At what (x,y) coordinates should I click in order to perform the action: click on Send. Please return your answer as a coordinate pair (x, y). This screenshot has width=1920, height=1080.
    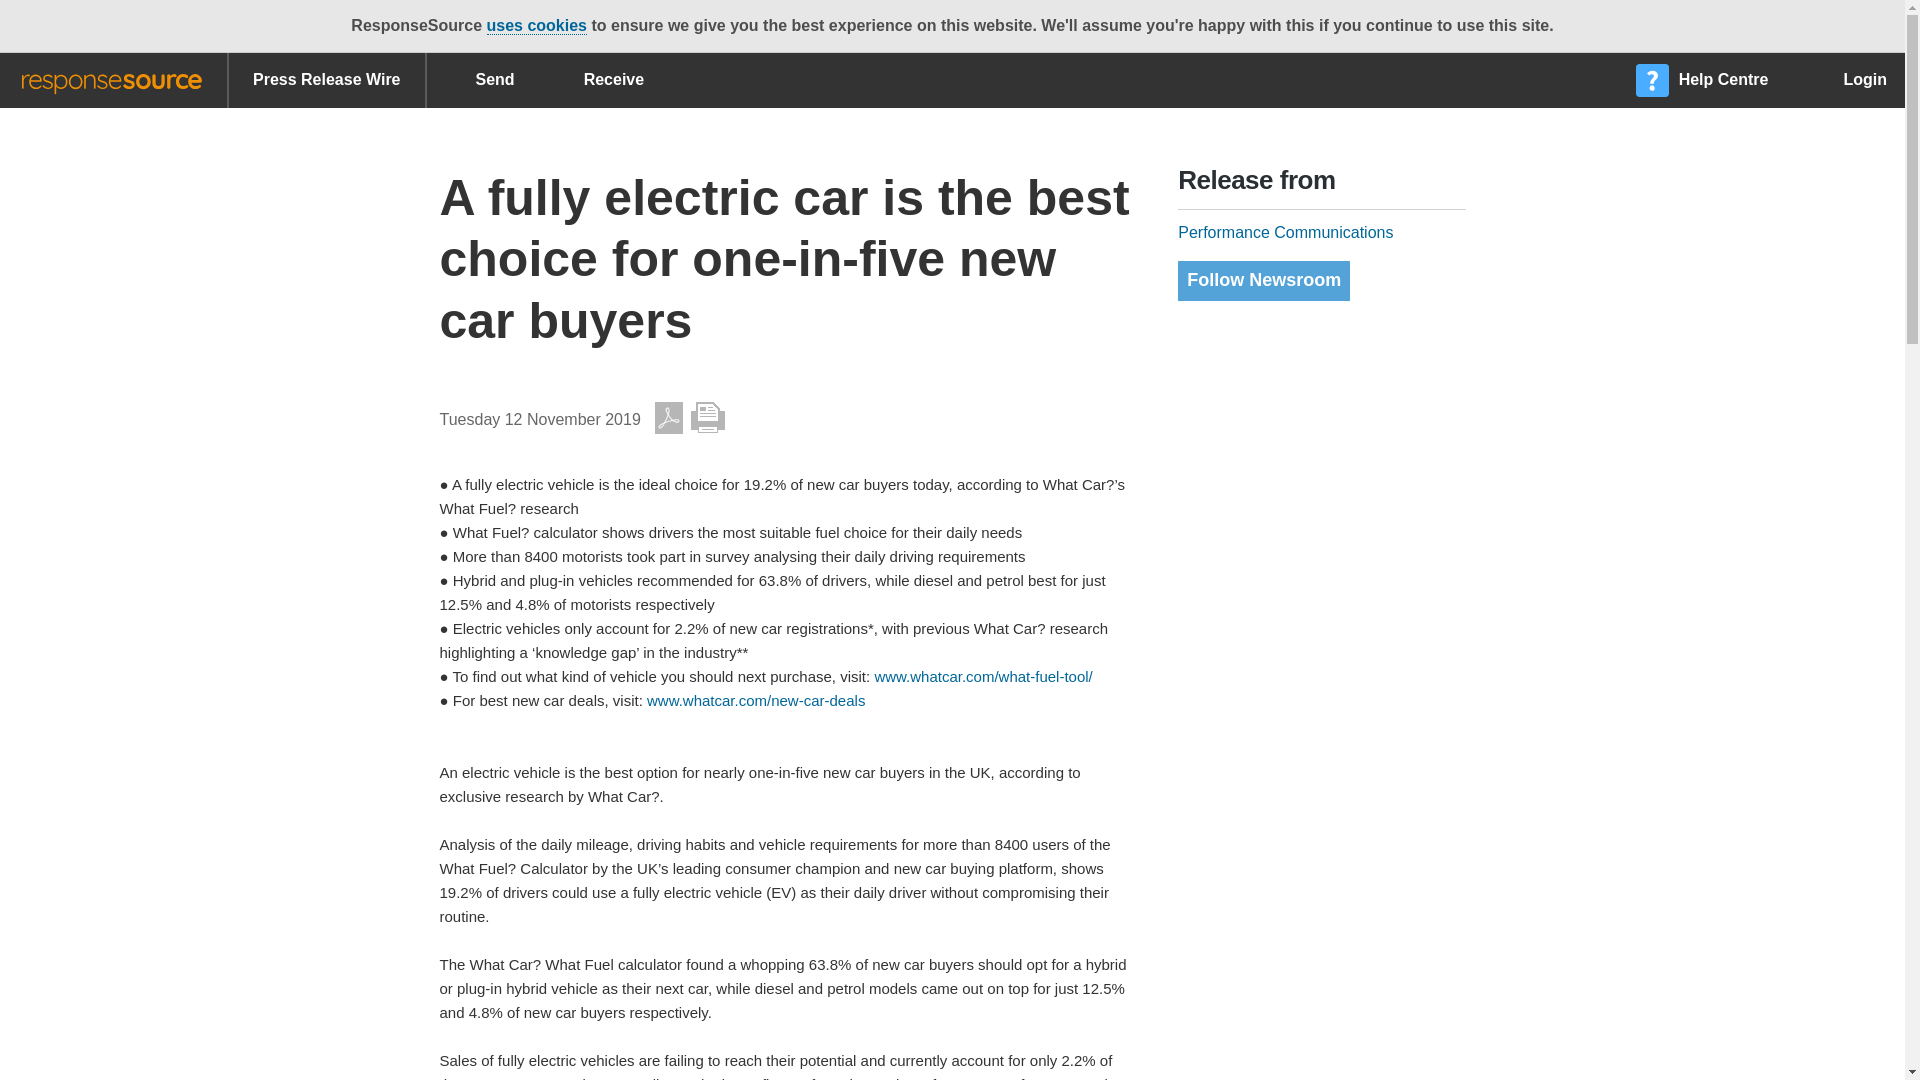
    Looking at the image, I should click on (480, 80).